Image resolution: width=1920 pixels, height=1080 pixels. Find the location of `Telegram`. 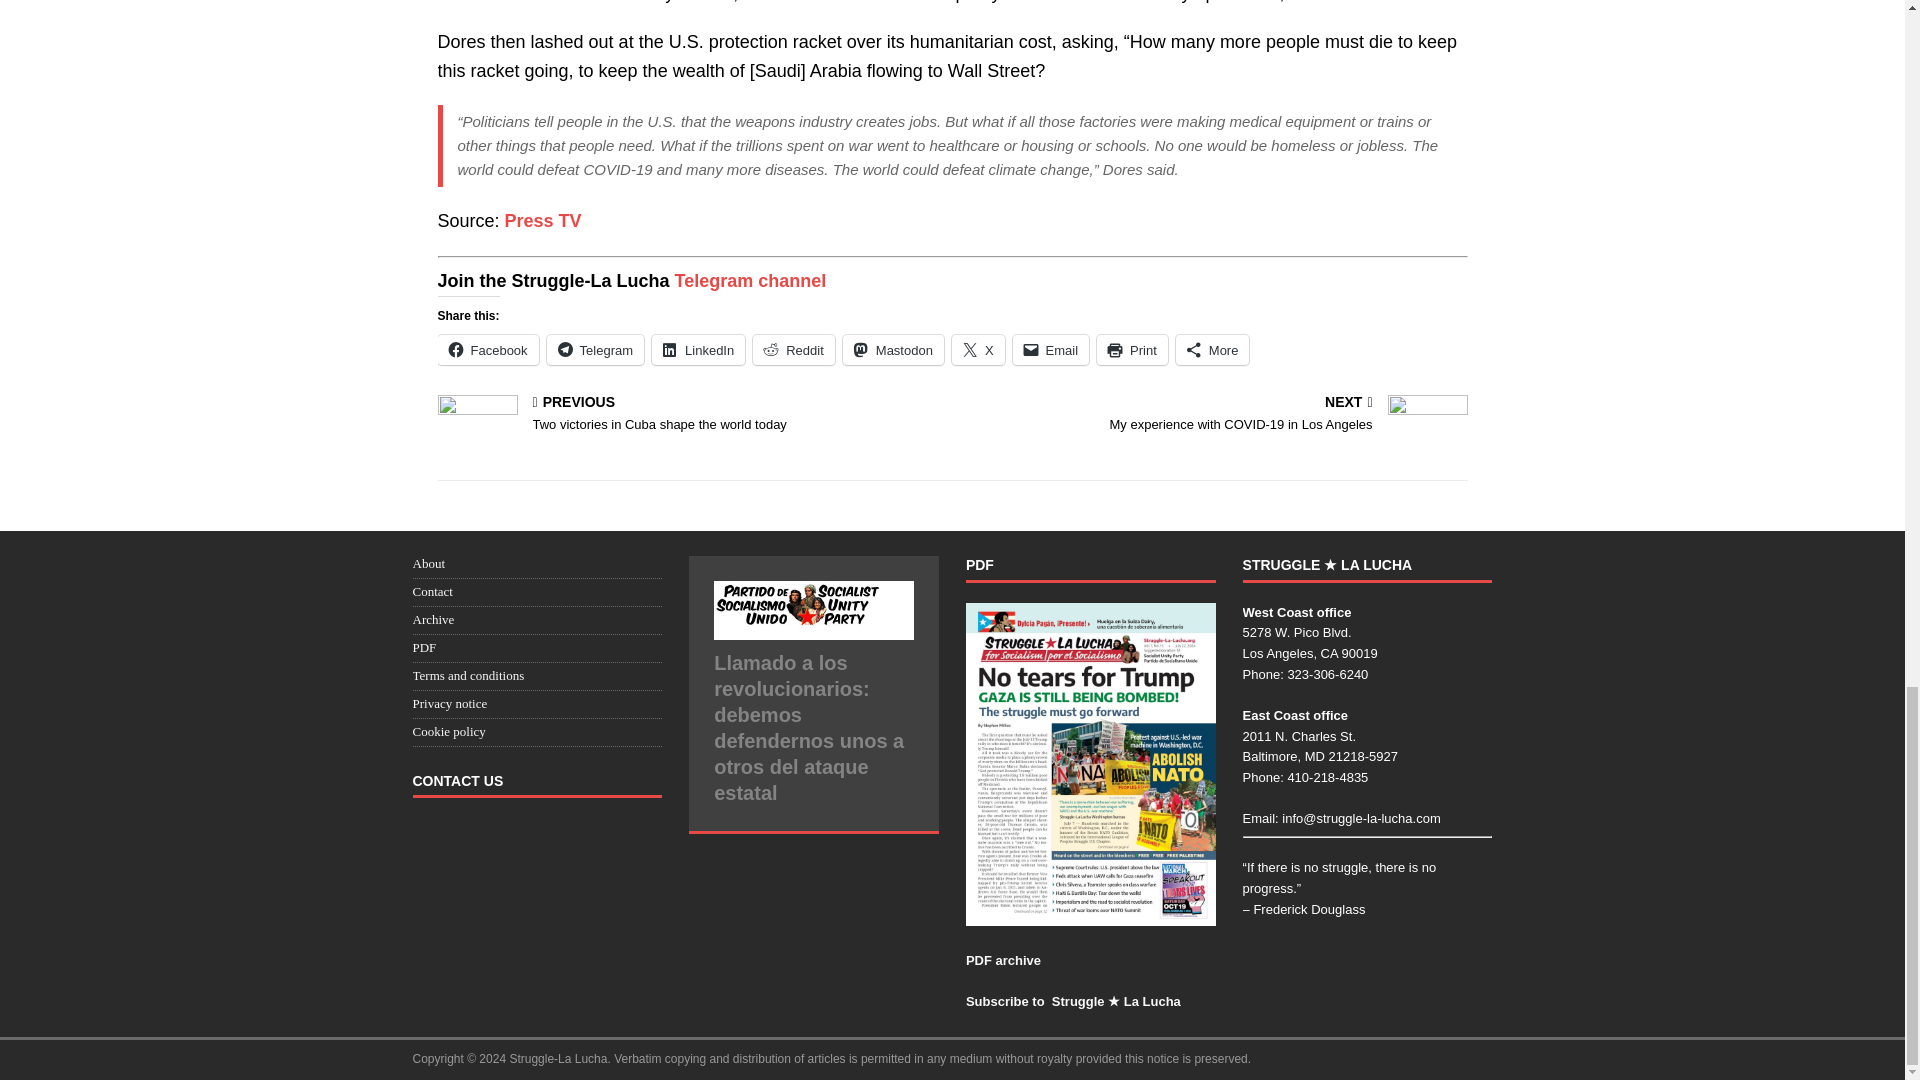

Telegram is located at coordinates (595, 350).